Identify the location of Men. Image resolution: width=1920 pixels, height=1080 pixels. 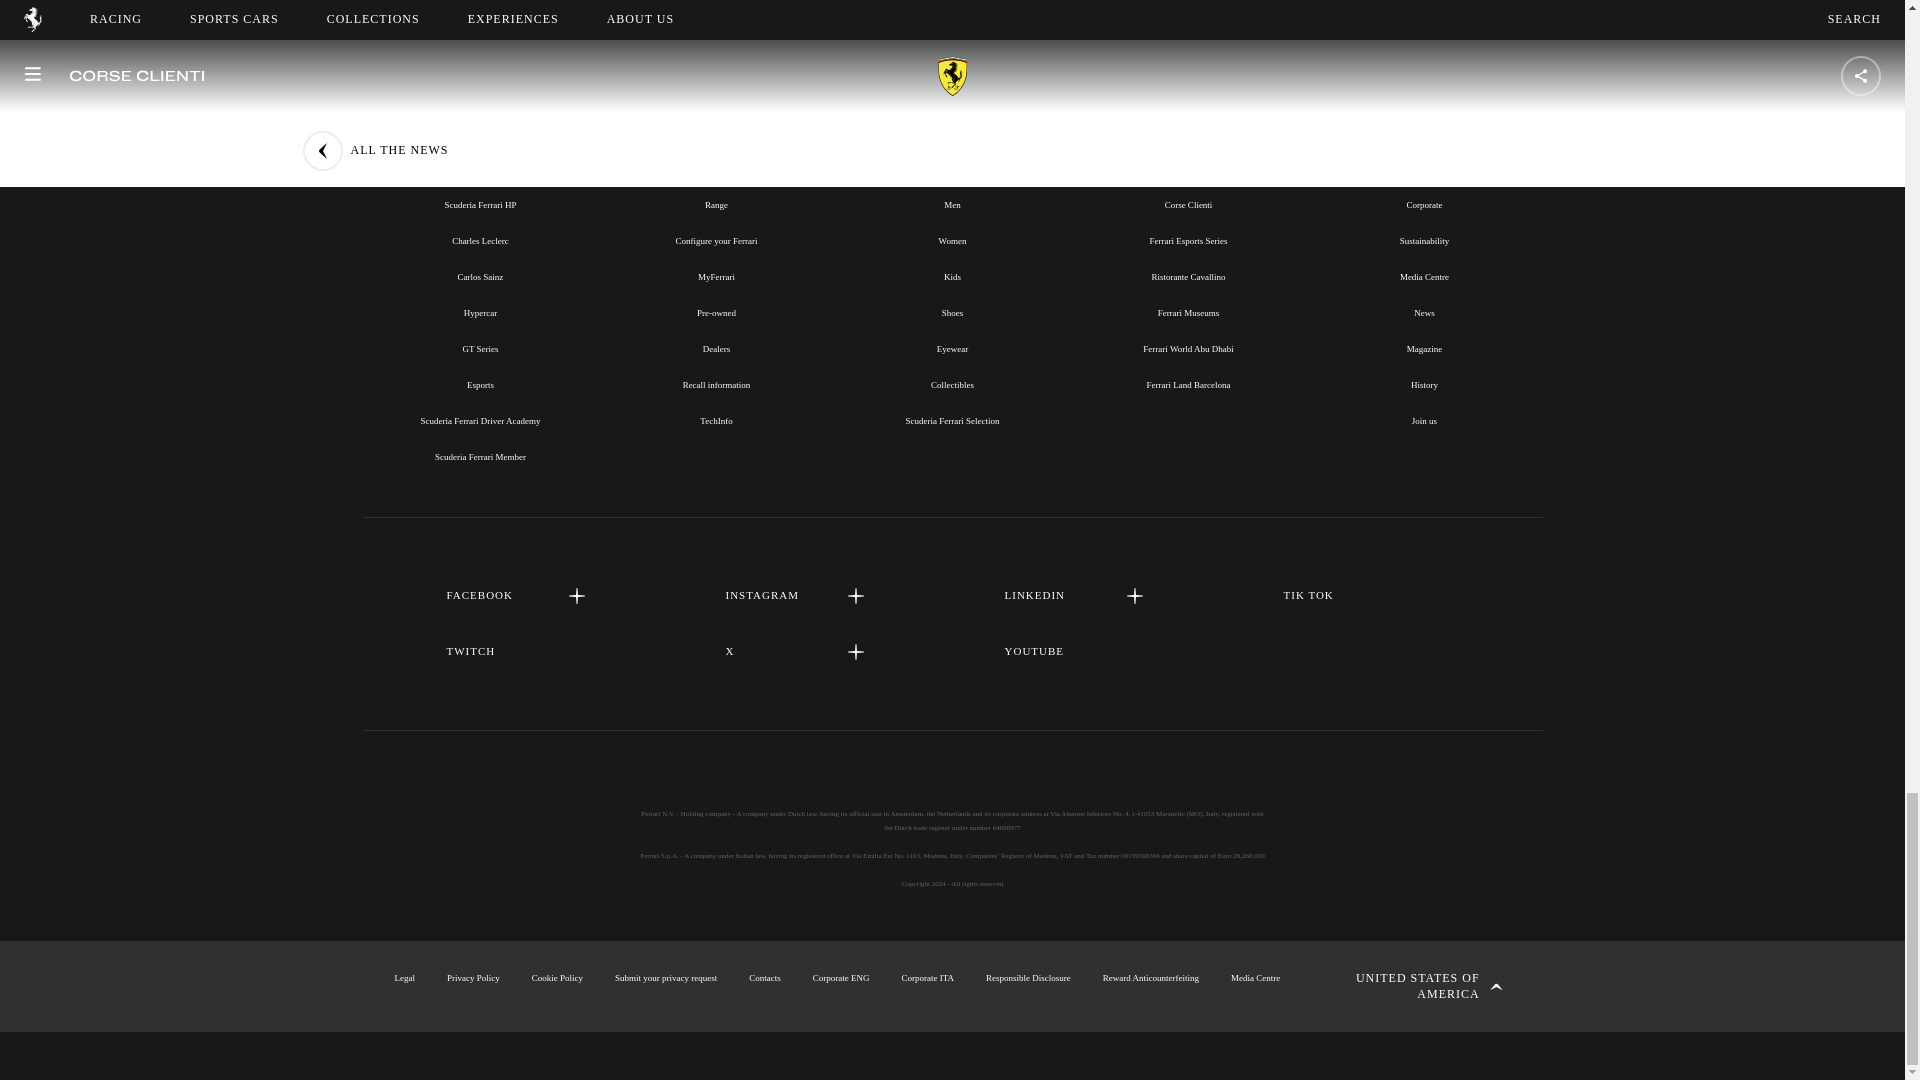
(952, 204).